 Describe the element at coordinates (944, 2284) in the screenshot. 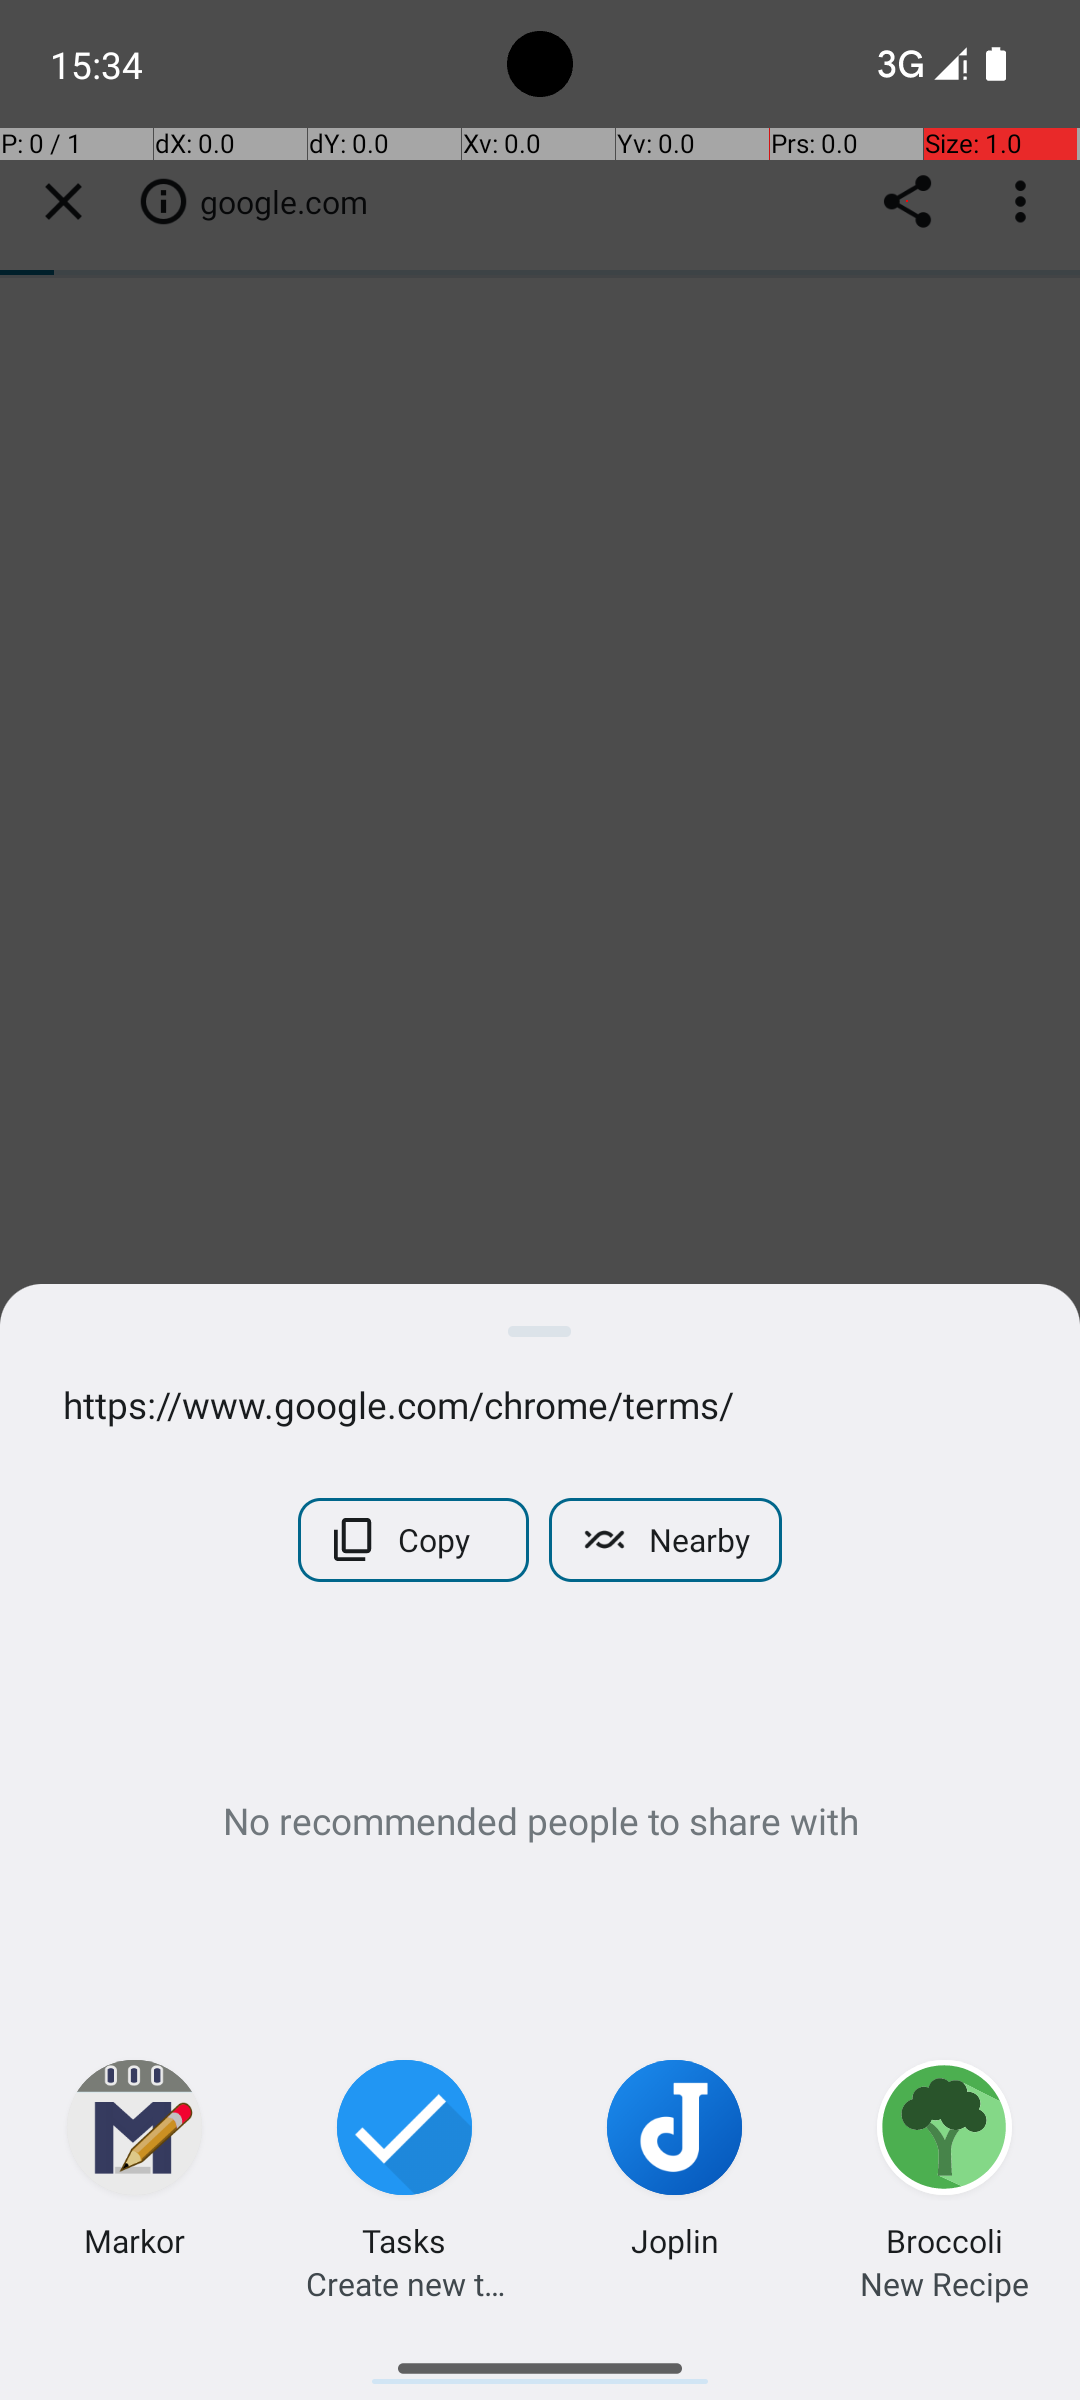

I see `New Recipe` at that location.